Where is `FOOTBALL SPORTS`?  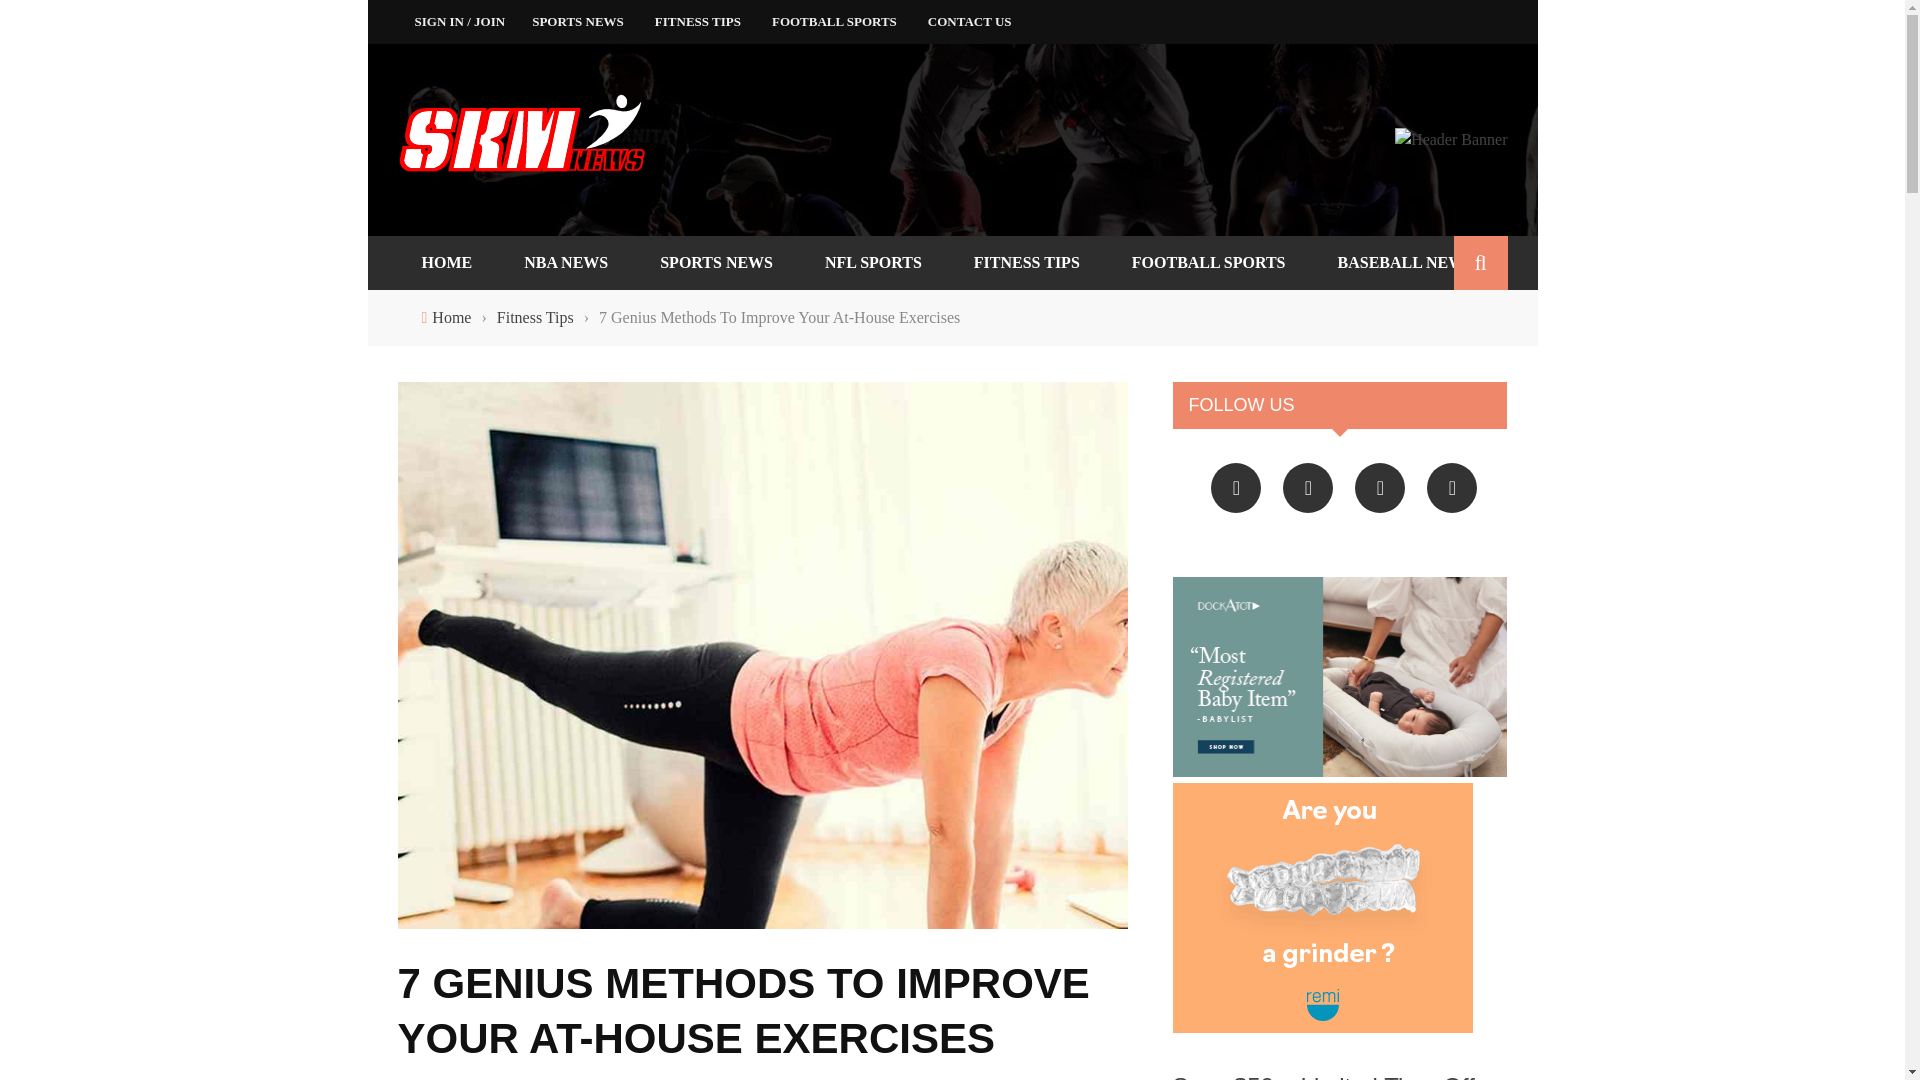
FOOTBALL SPORTS is located at coordinates (834, 22).